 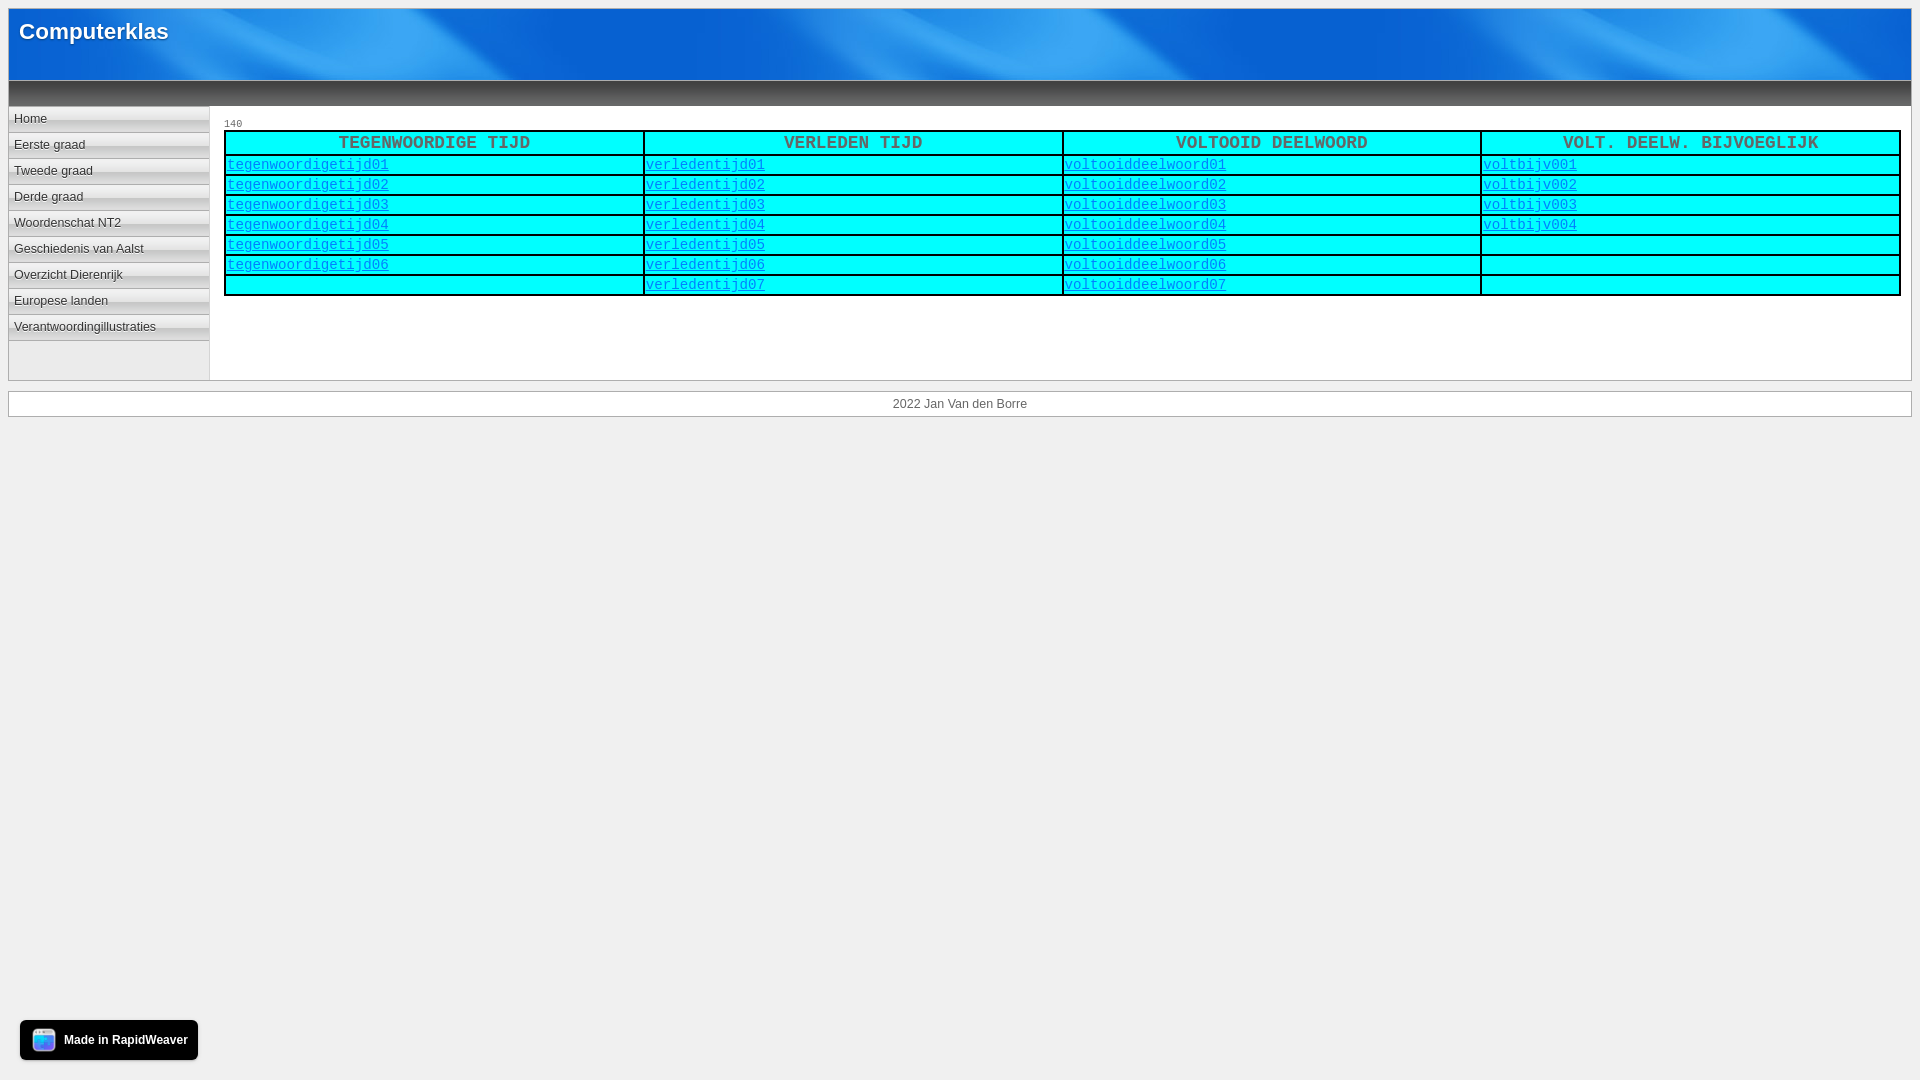 What do you see at coordinates (1145, 265) in the screenshot?
I see `voltooiddeelwoord06` at bounding box center [1145, 265].